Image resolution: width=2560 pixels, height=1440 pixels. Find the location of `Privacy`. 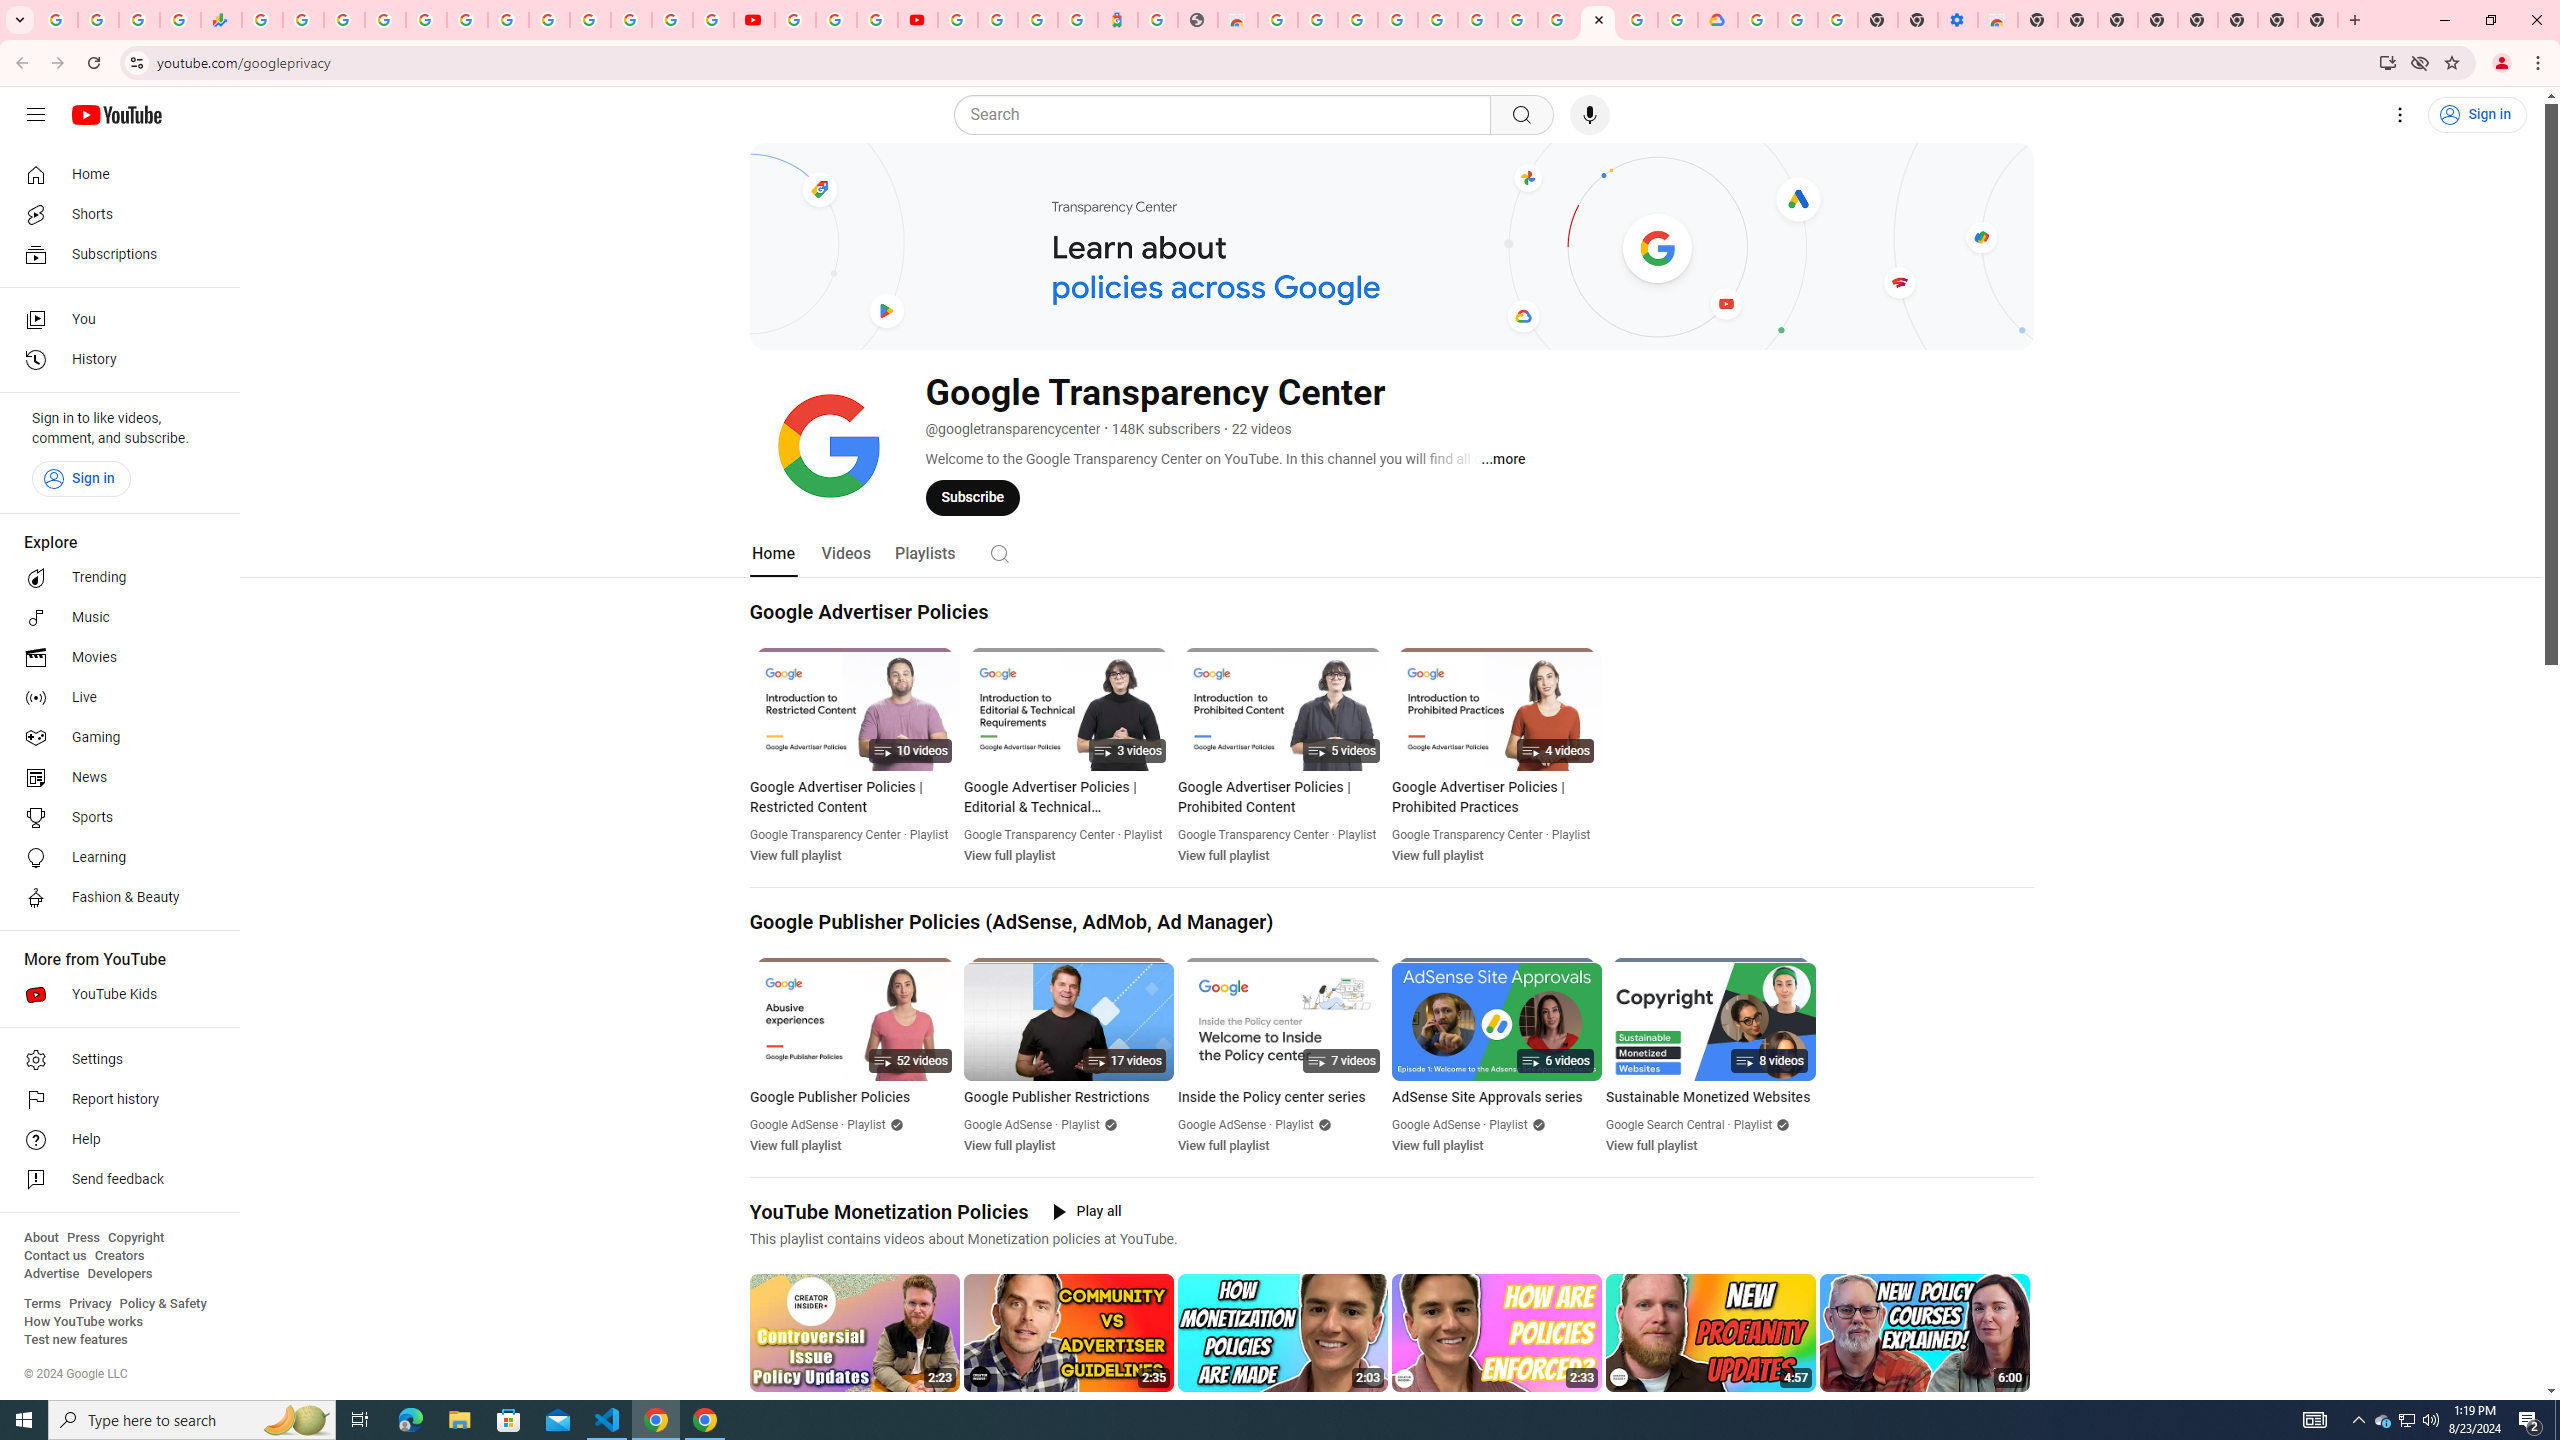

Privacy is located at coordinates (90, 1304).